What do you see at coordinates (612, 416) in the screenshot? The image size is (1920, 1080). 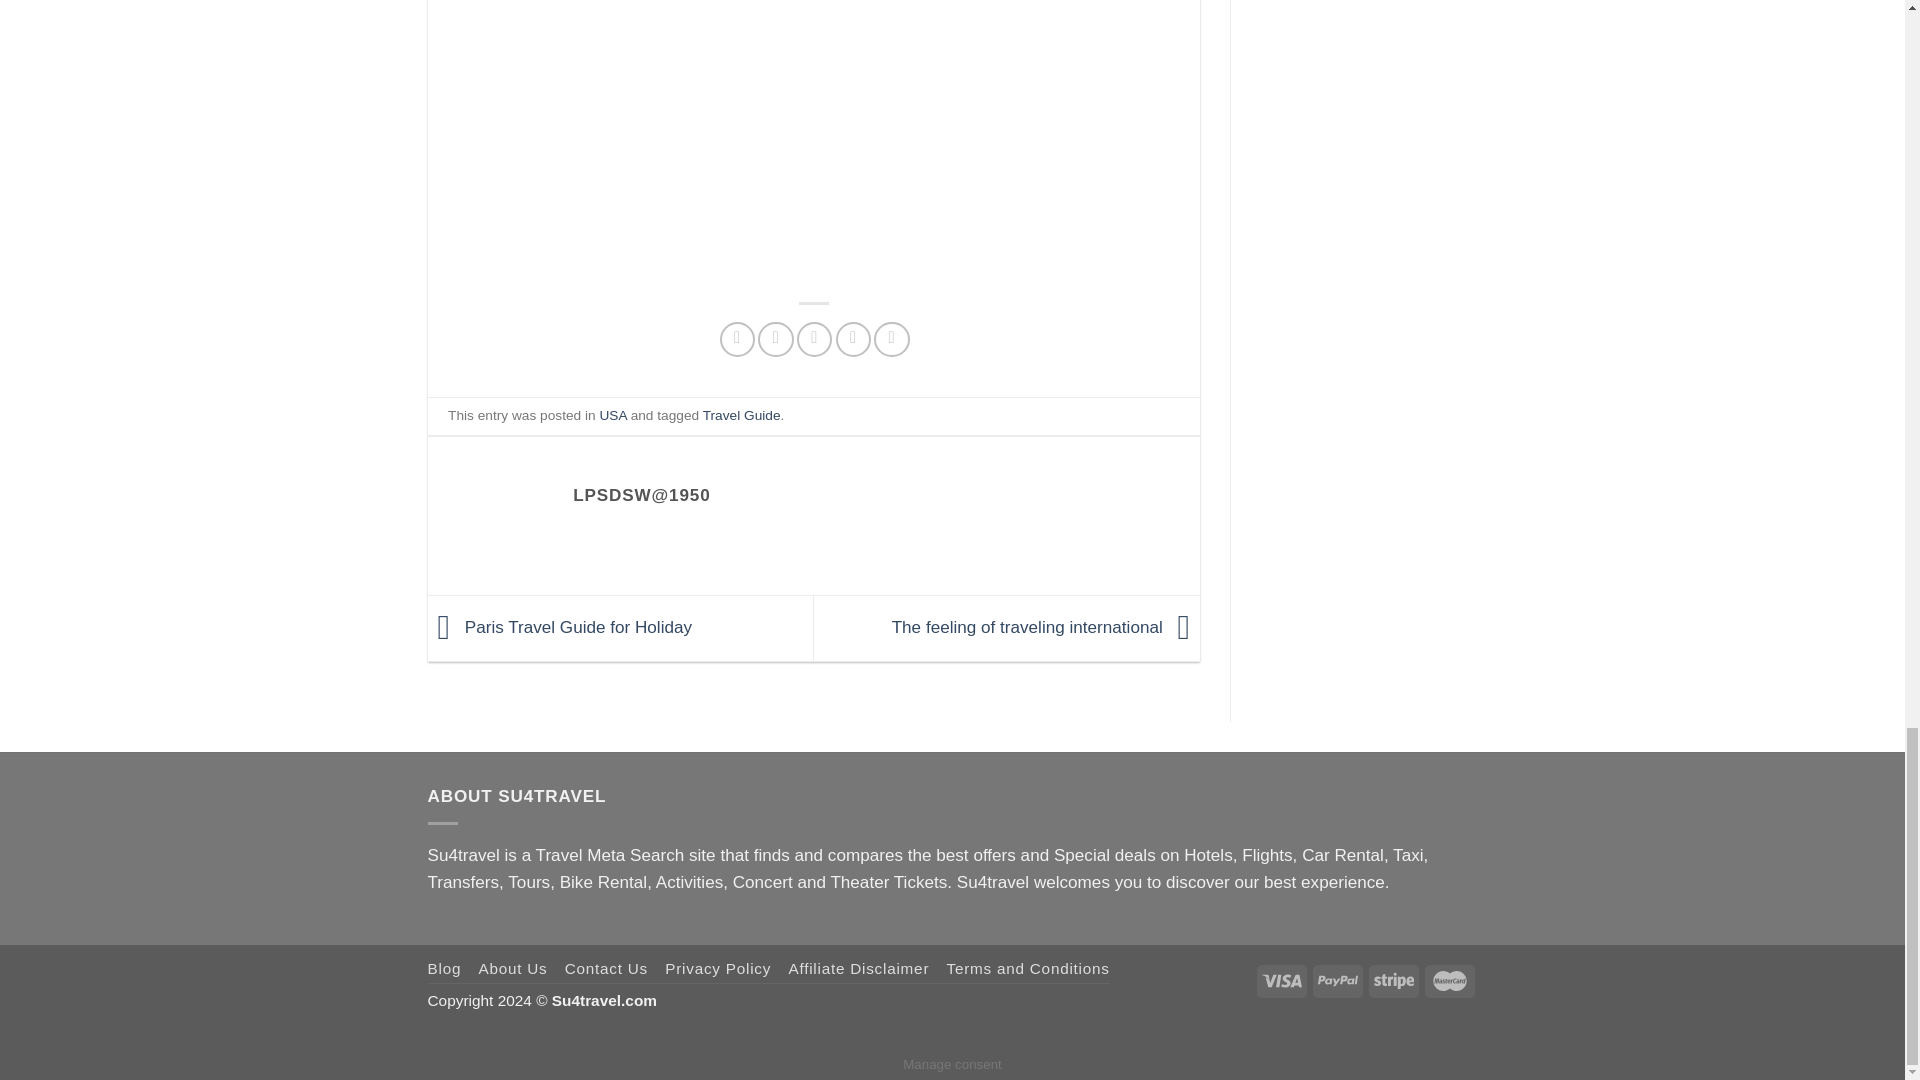 I see `USA` at bounding box center [612, 416].